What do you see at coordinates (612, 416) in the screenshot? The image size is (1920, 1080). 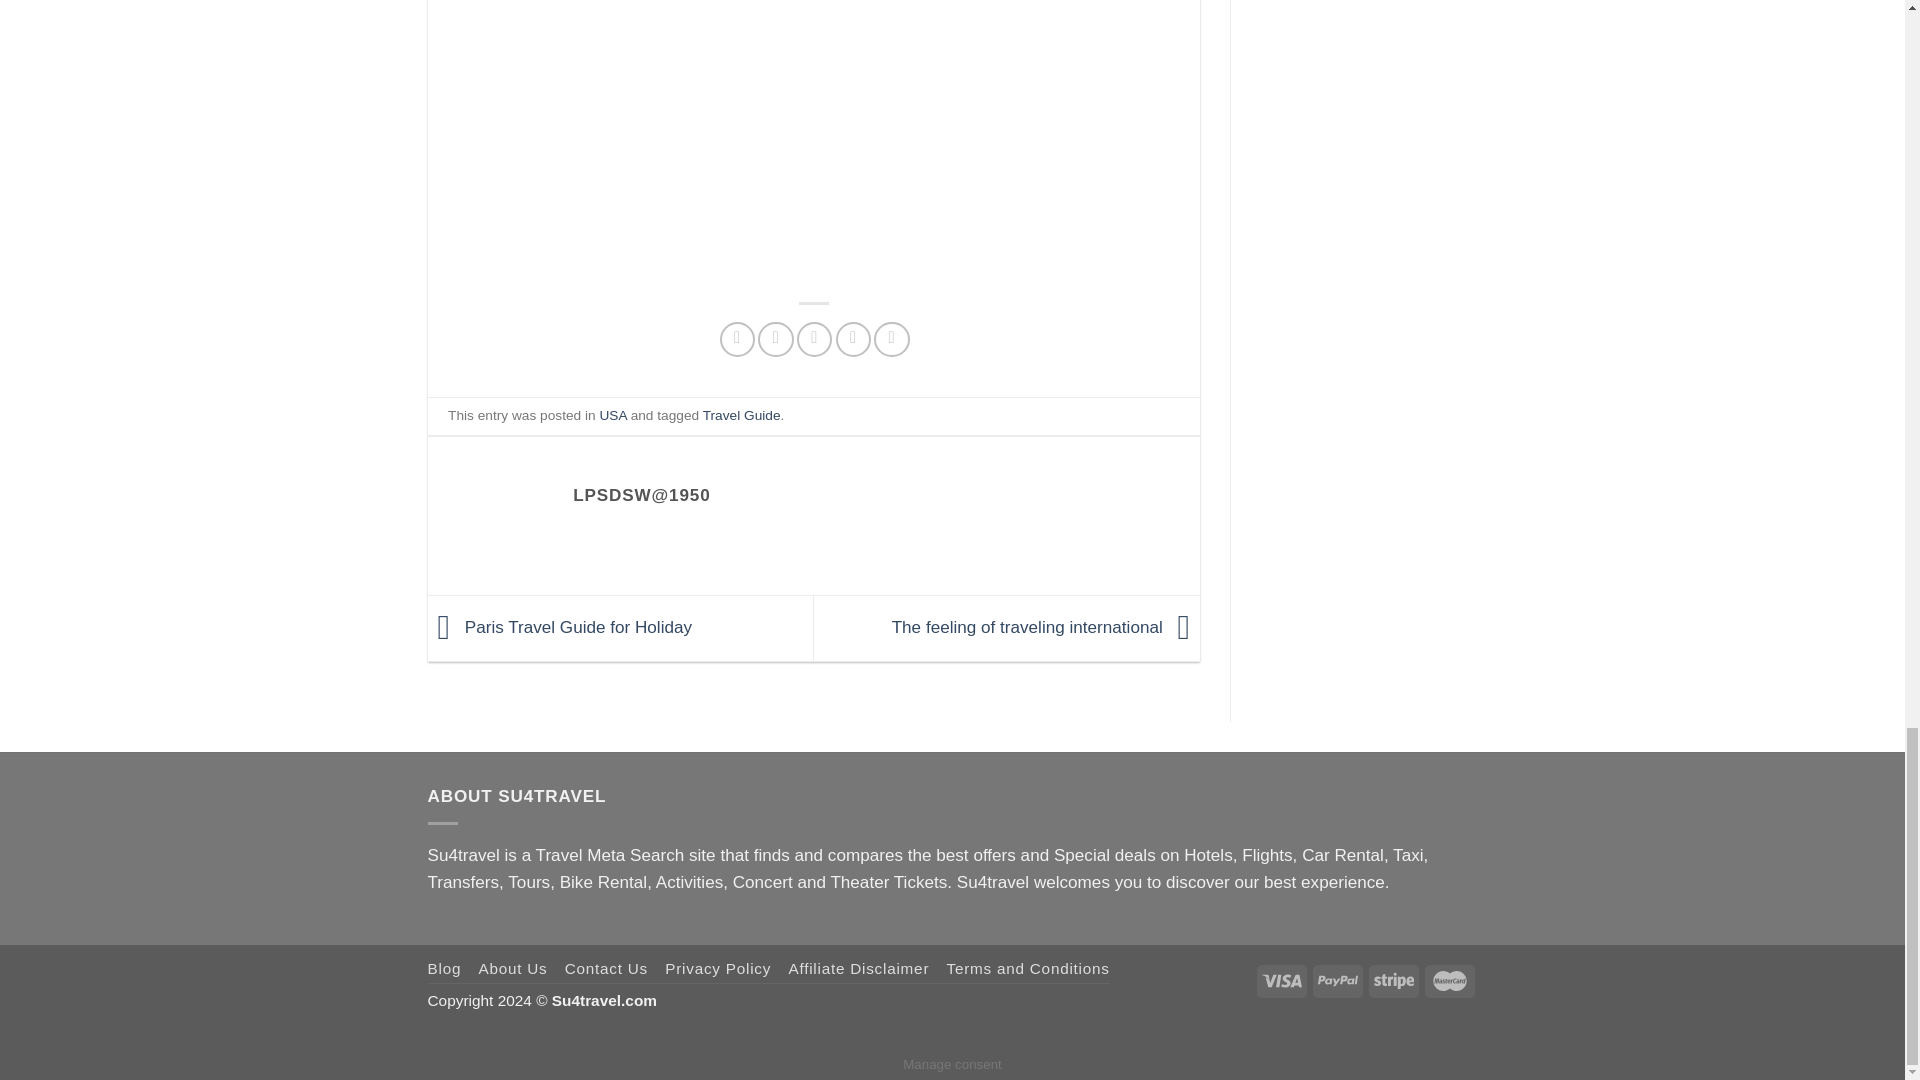 I see `USA` at bounding box center [612, 416].